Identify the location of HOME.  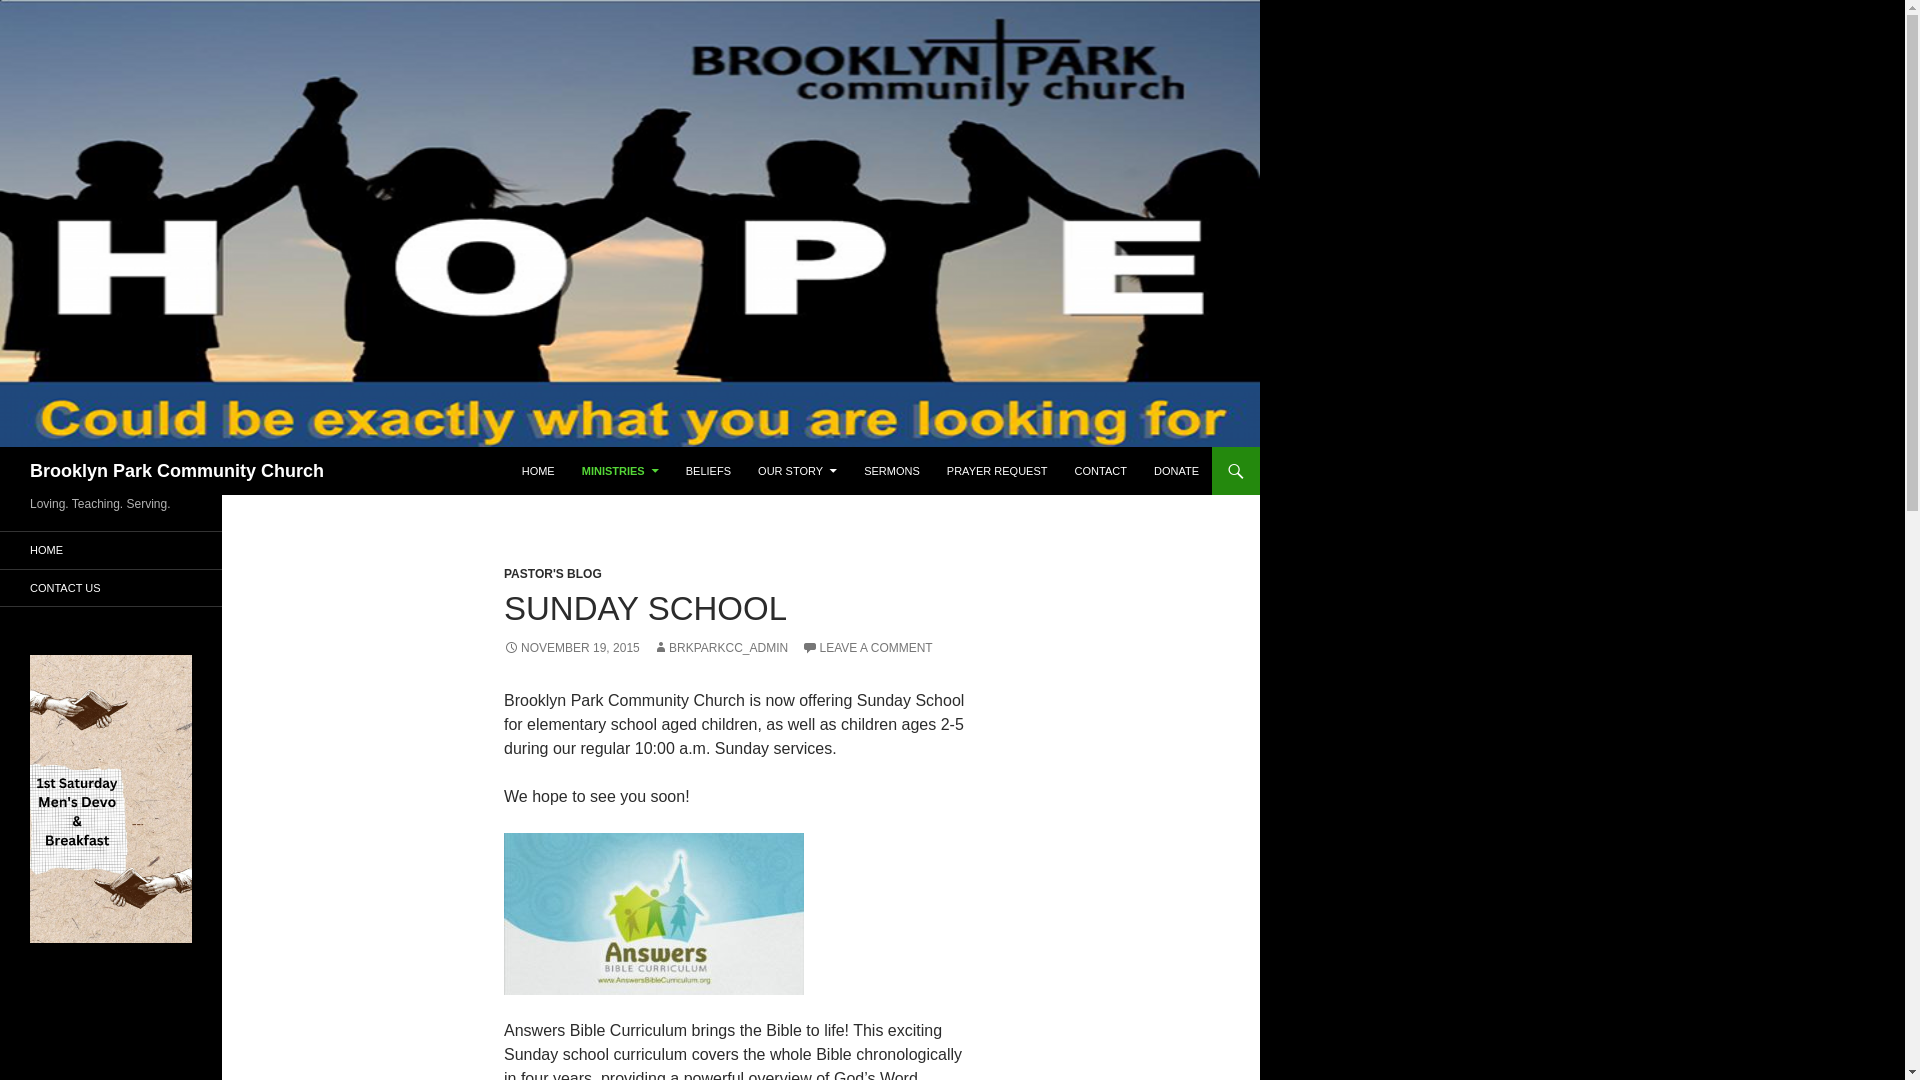
(538, 470).